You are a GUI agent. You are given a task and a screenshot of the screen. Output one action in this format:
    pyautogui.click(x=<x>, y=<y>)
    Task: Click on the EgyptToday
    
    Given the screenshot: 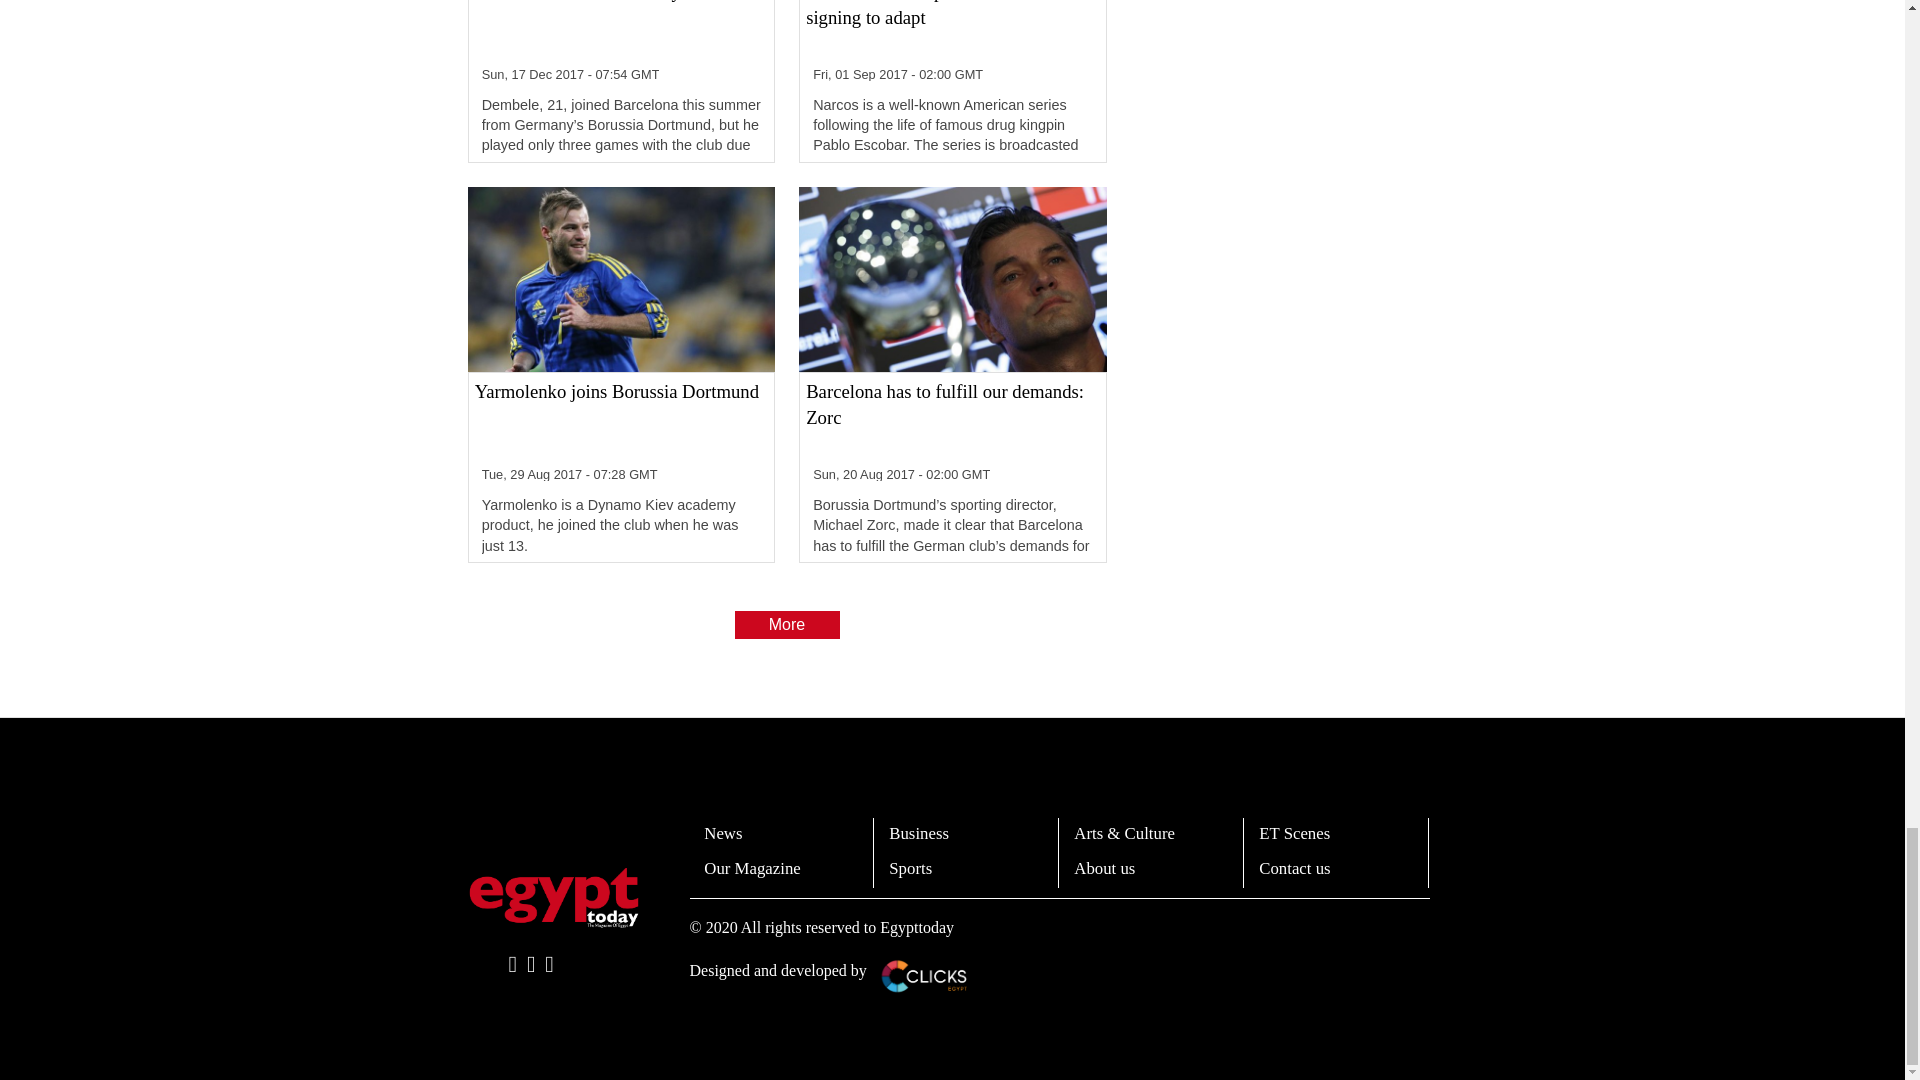 What is the action you would take?
    pyautogui.click(x=554, y=898)
    